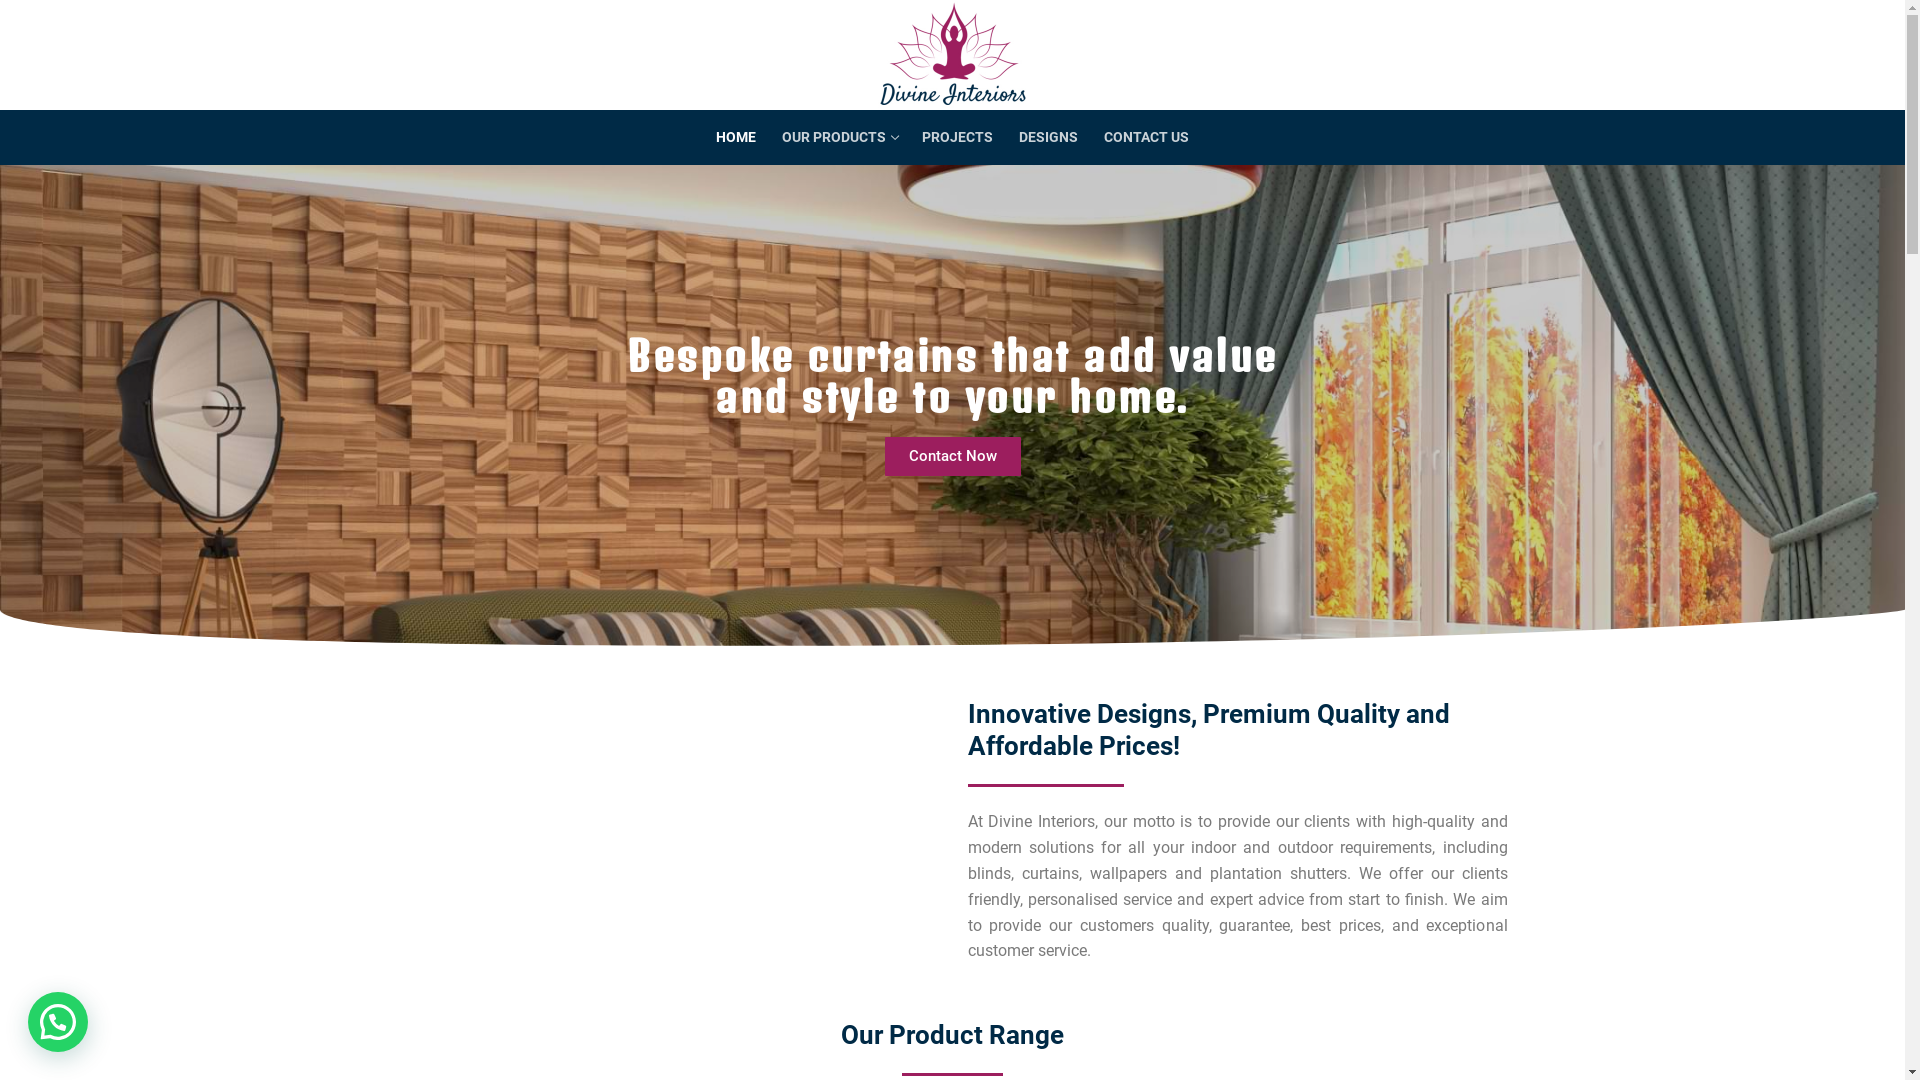 This screenshot has width=1920, height=1080. Describe the element at coordinates (839, 138) in the screenshot. I see `OUR PRODUCTS
 ` at that location.